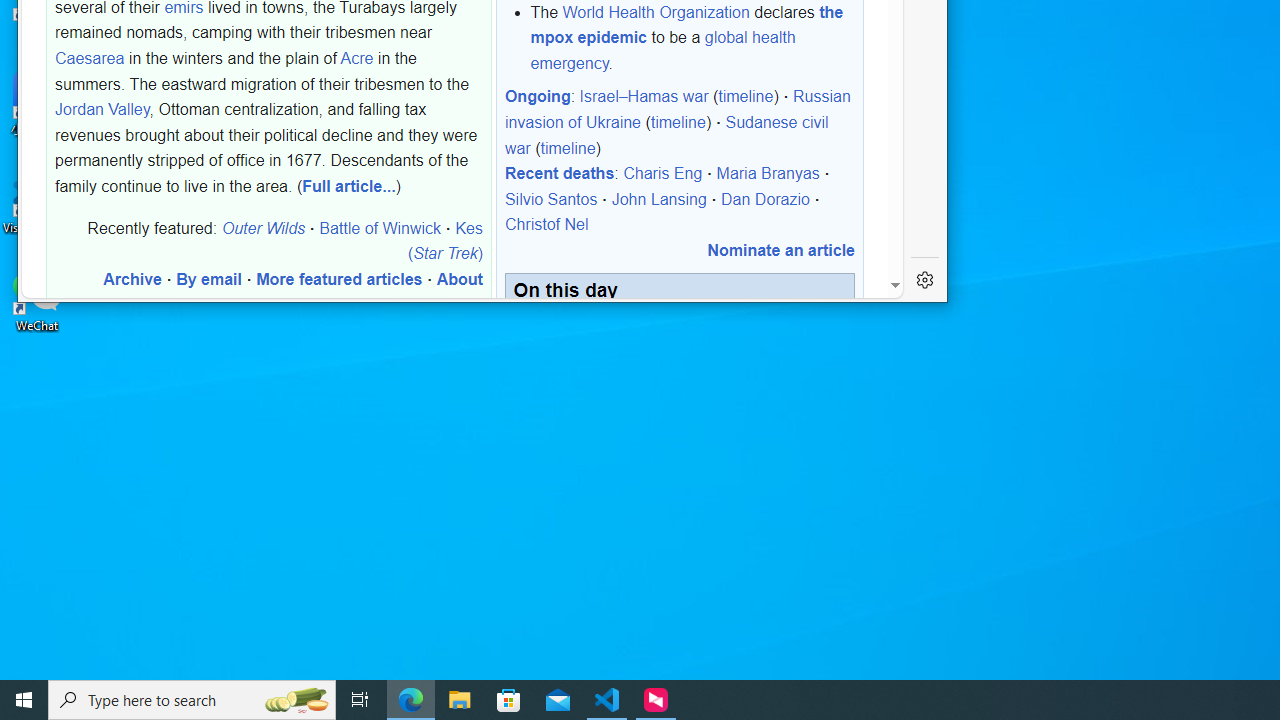  Describe the element at coordinates (444, 240) in the screenshot. I see `Kes (Star Trek)` at that location.